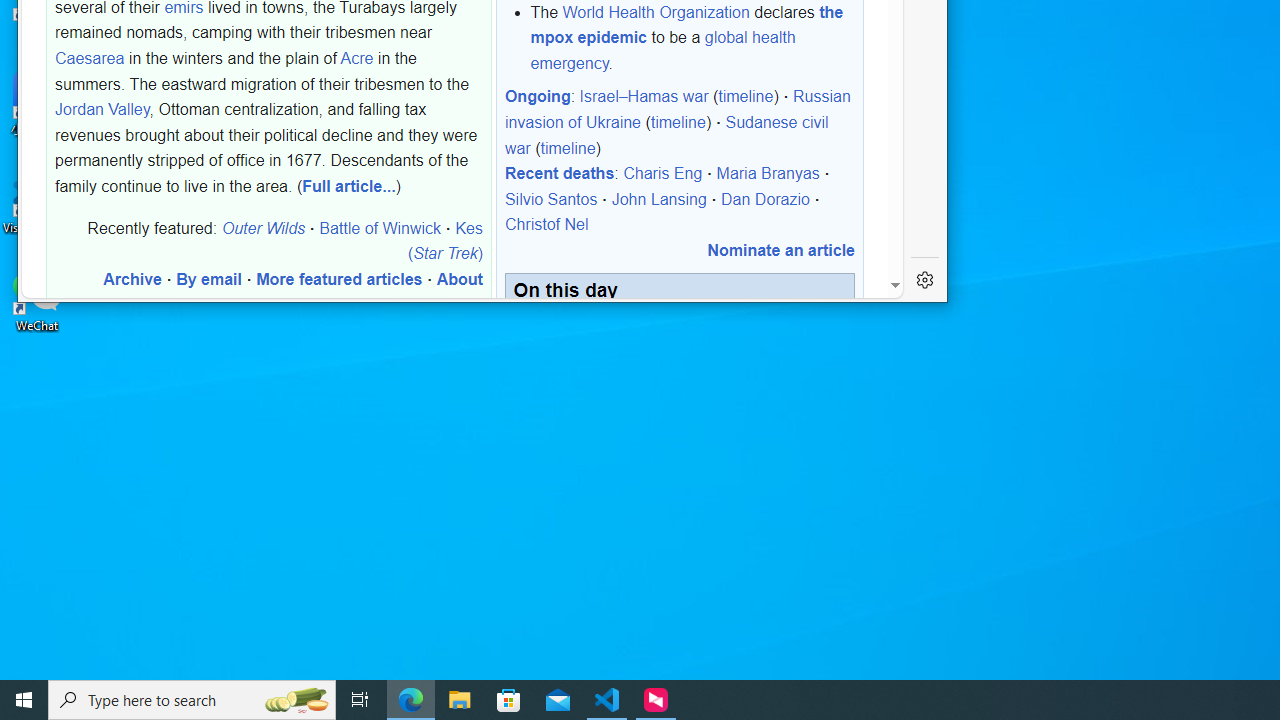  Describe the element at coordinates (444, 240) in the screenshot. I see `Kes (Star Trek)` at that location.